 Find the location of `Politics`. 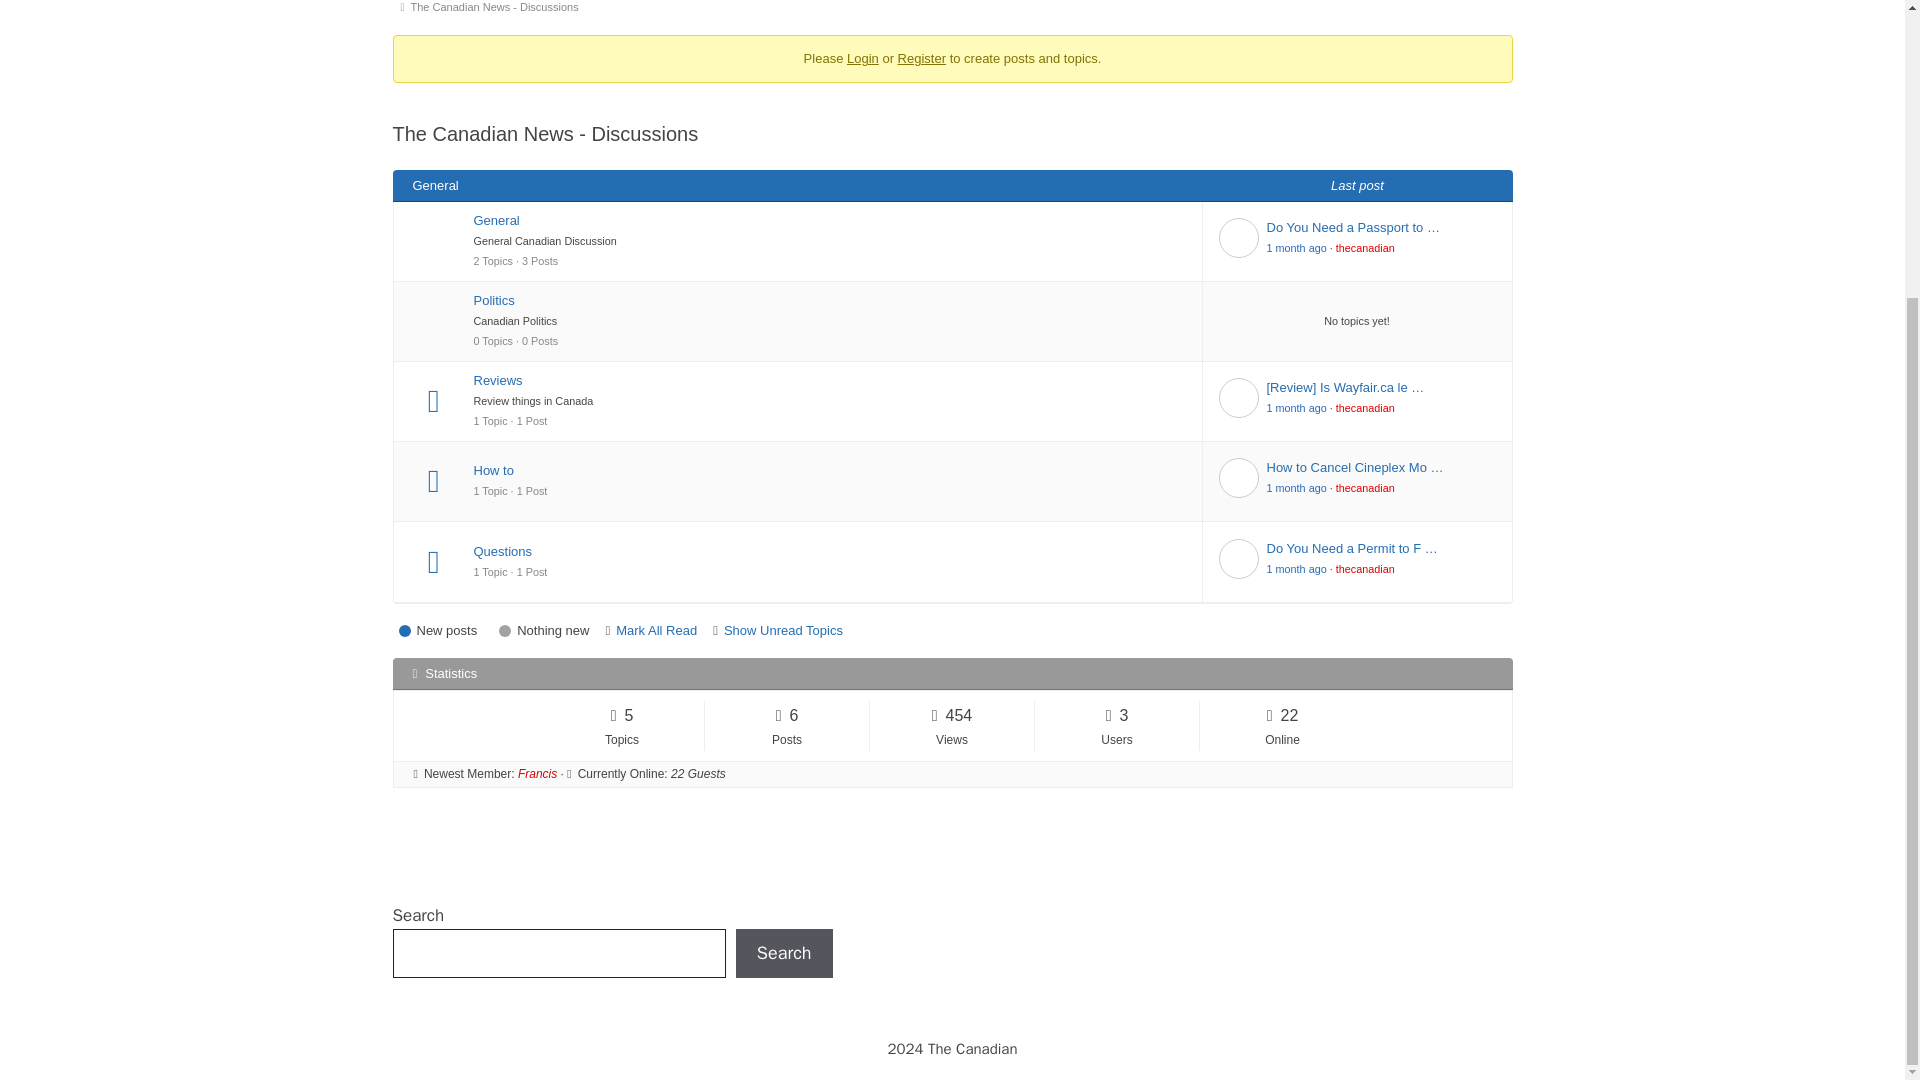

Politics is located at coordinates (830, 300).